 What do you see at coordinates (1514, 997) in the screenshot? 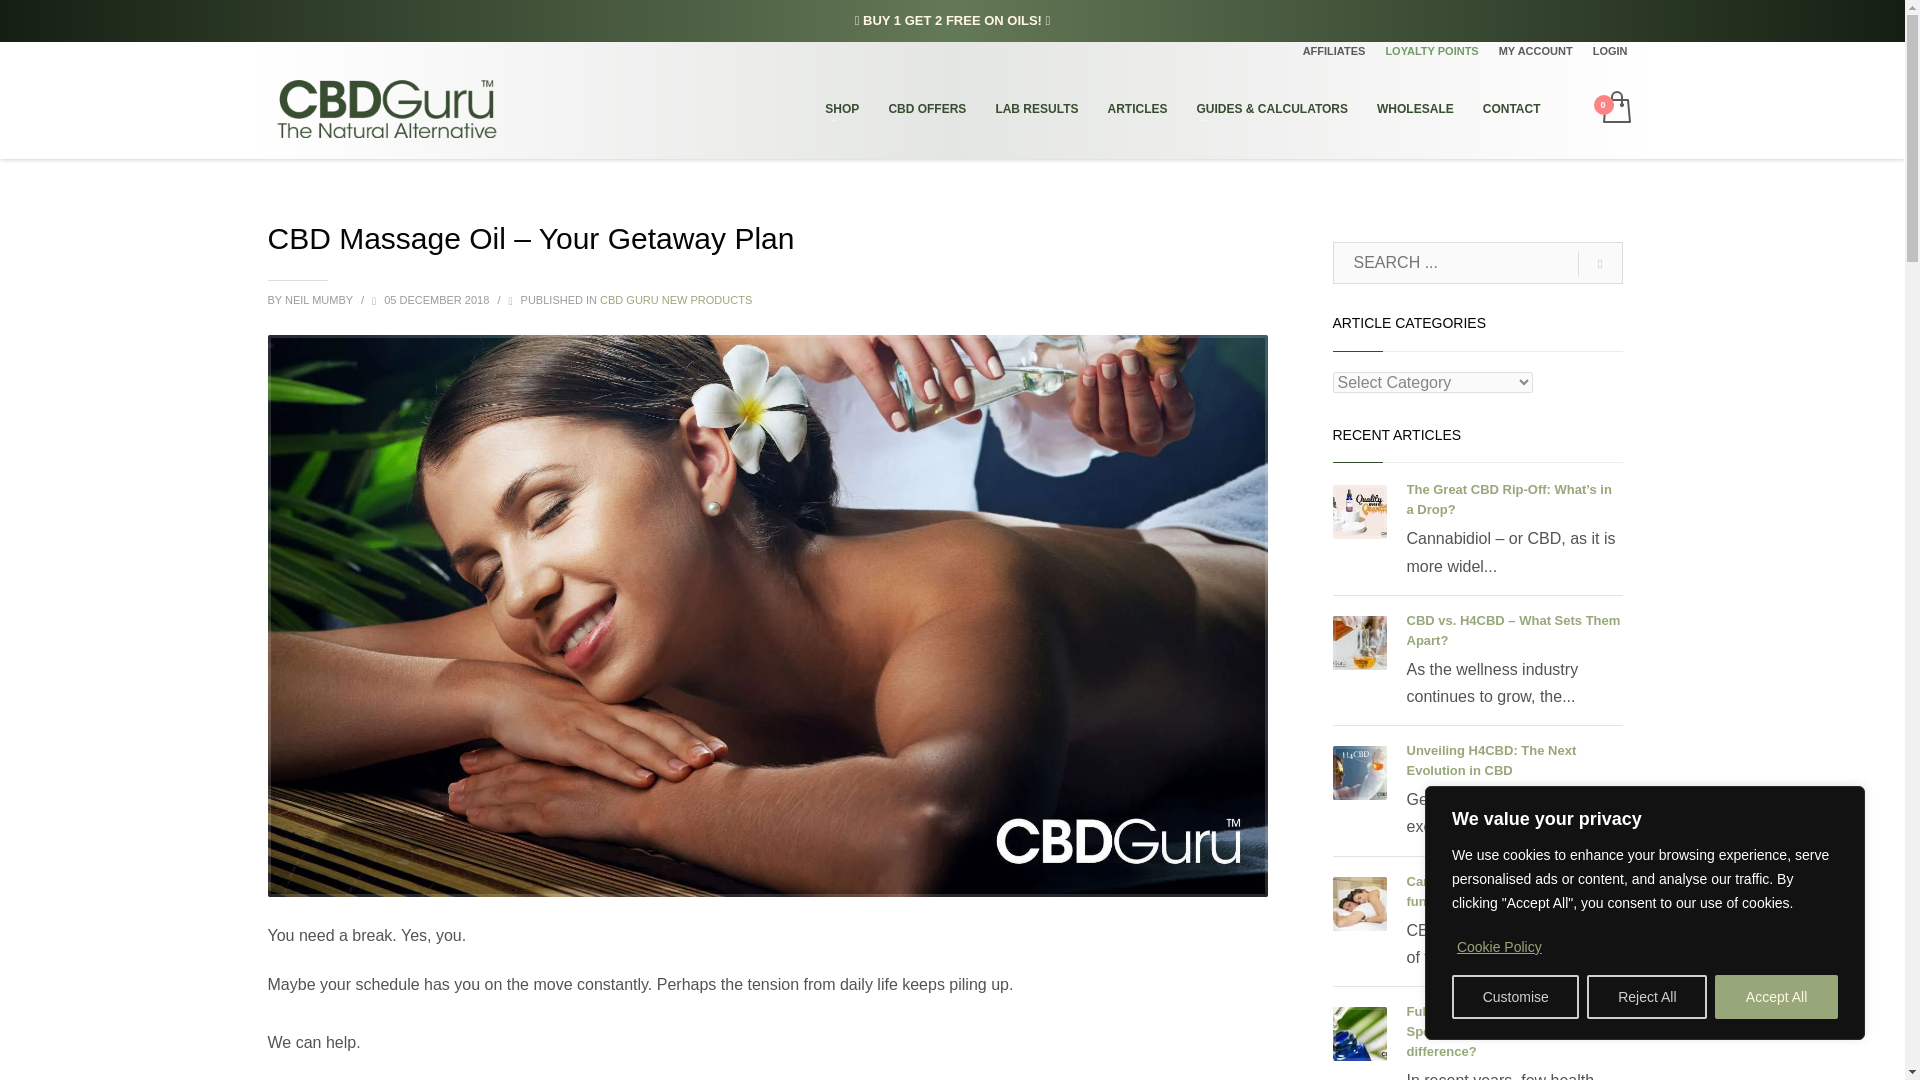
I see `Customise` at bounding box center [1514, 997].